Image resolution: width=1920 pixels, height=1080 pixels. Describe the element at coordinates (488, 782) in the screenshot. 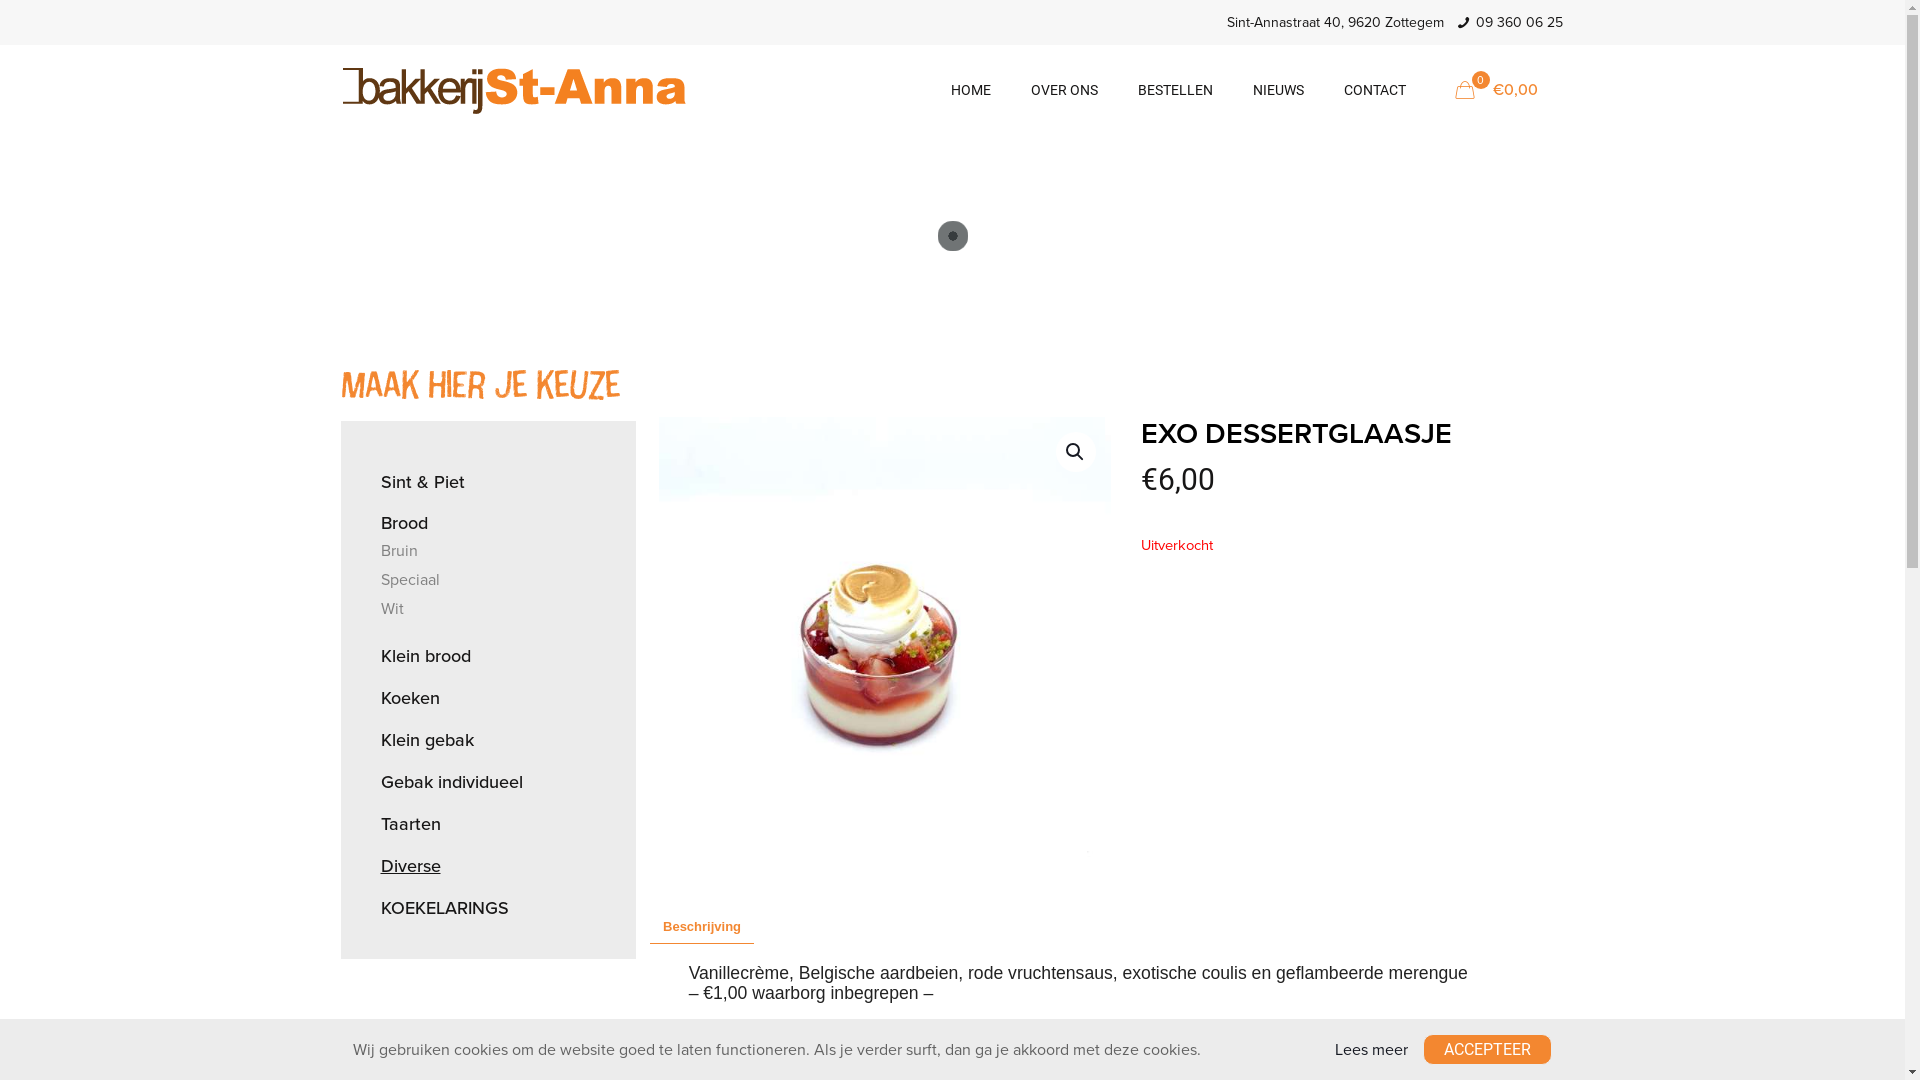

I see `Gebak individueel` at that location.